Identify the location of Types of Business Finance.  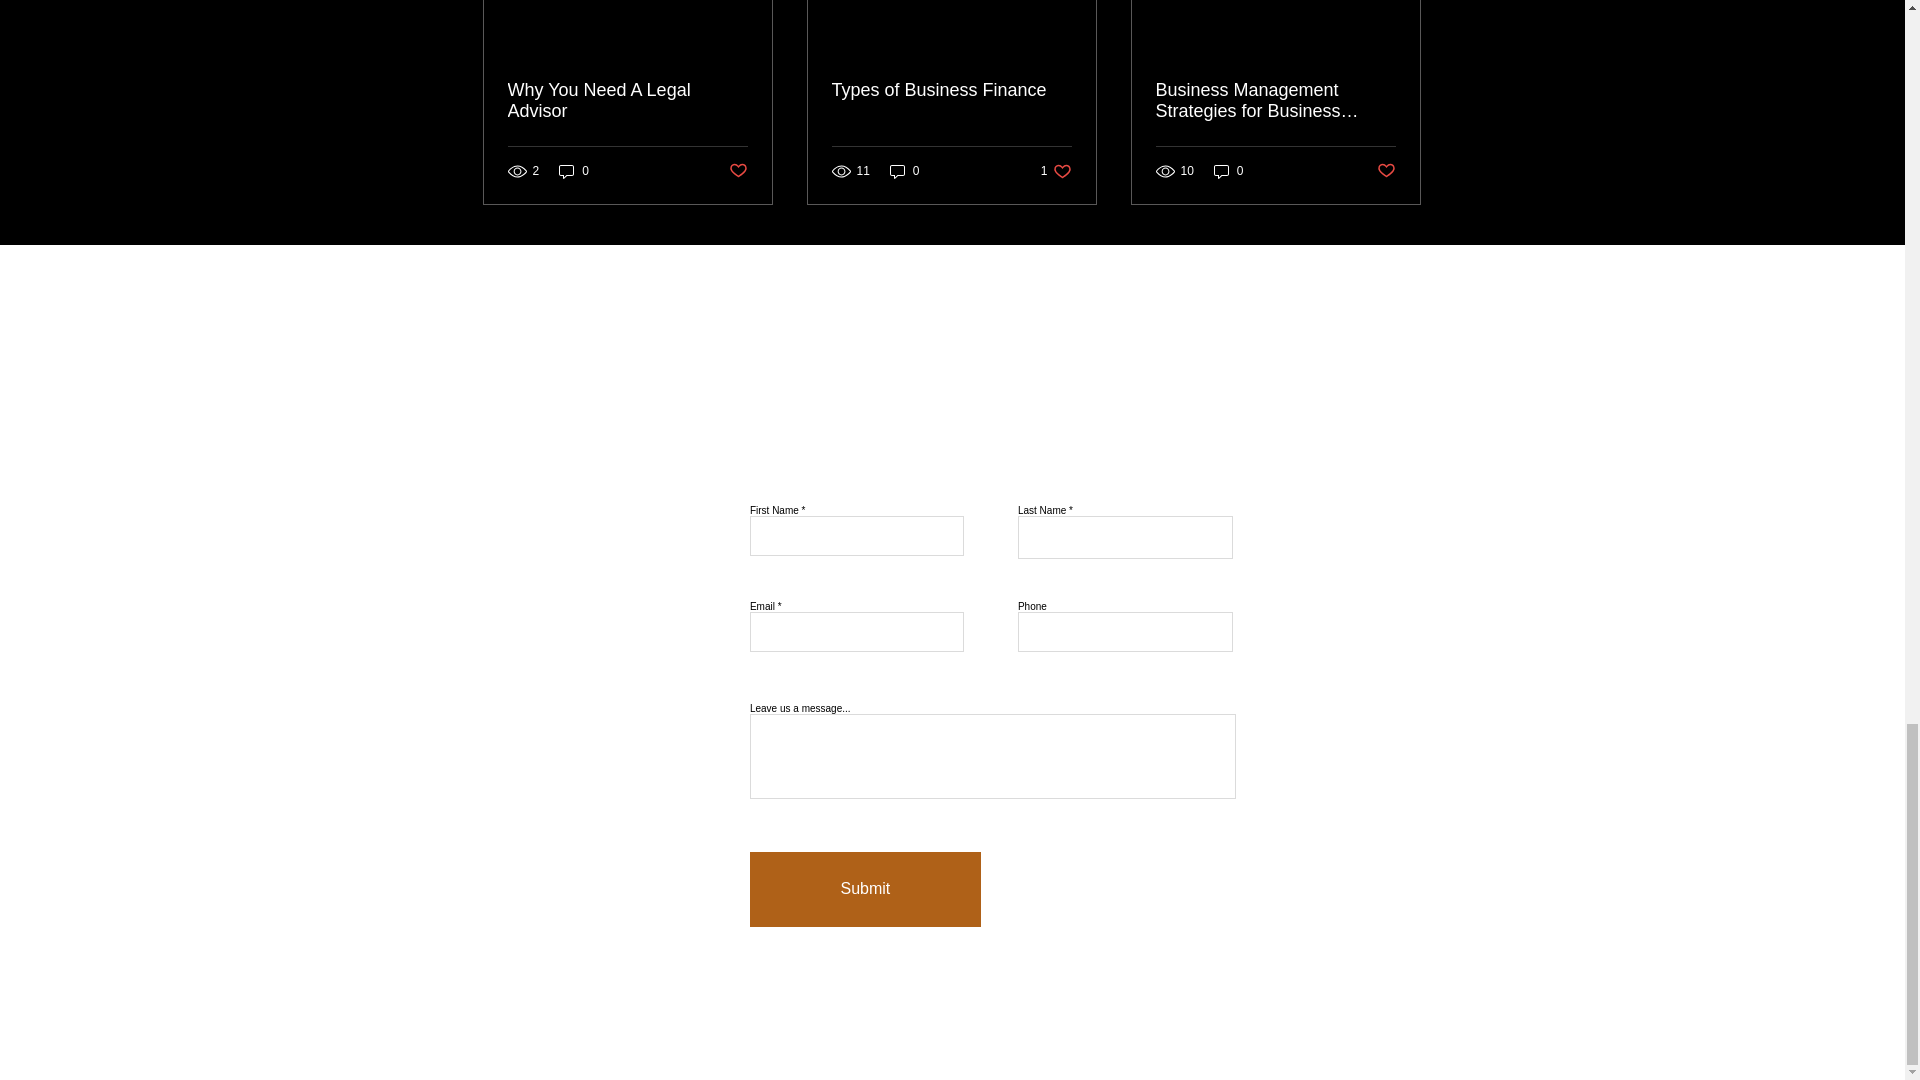
(951, 90).